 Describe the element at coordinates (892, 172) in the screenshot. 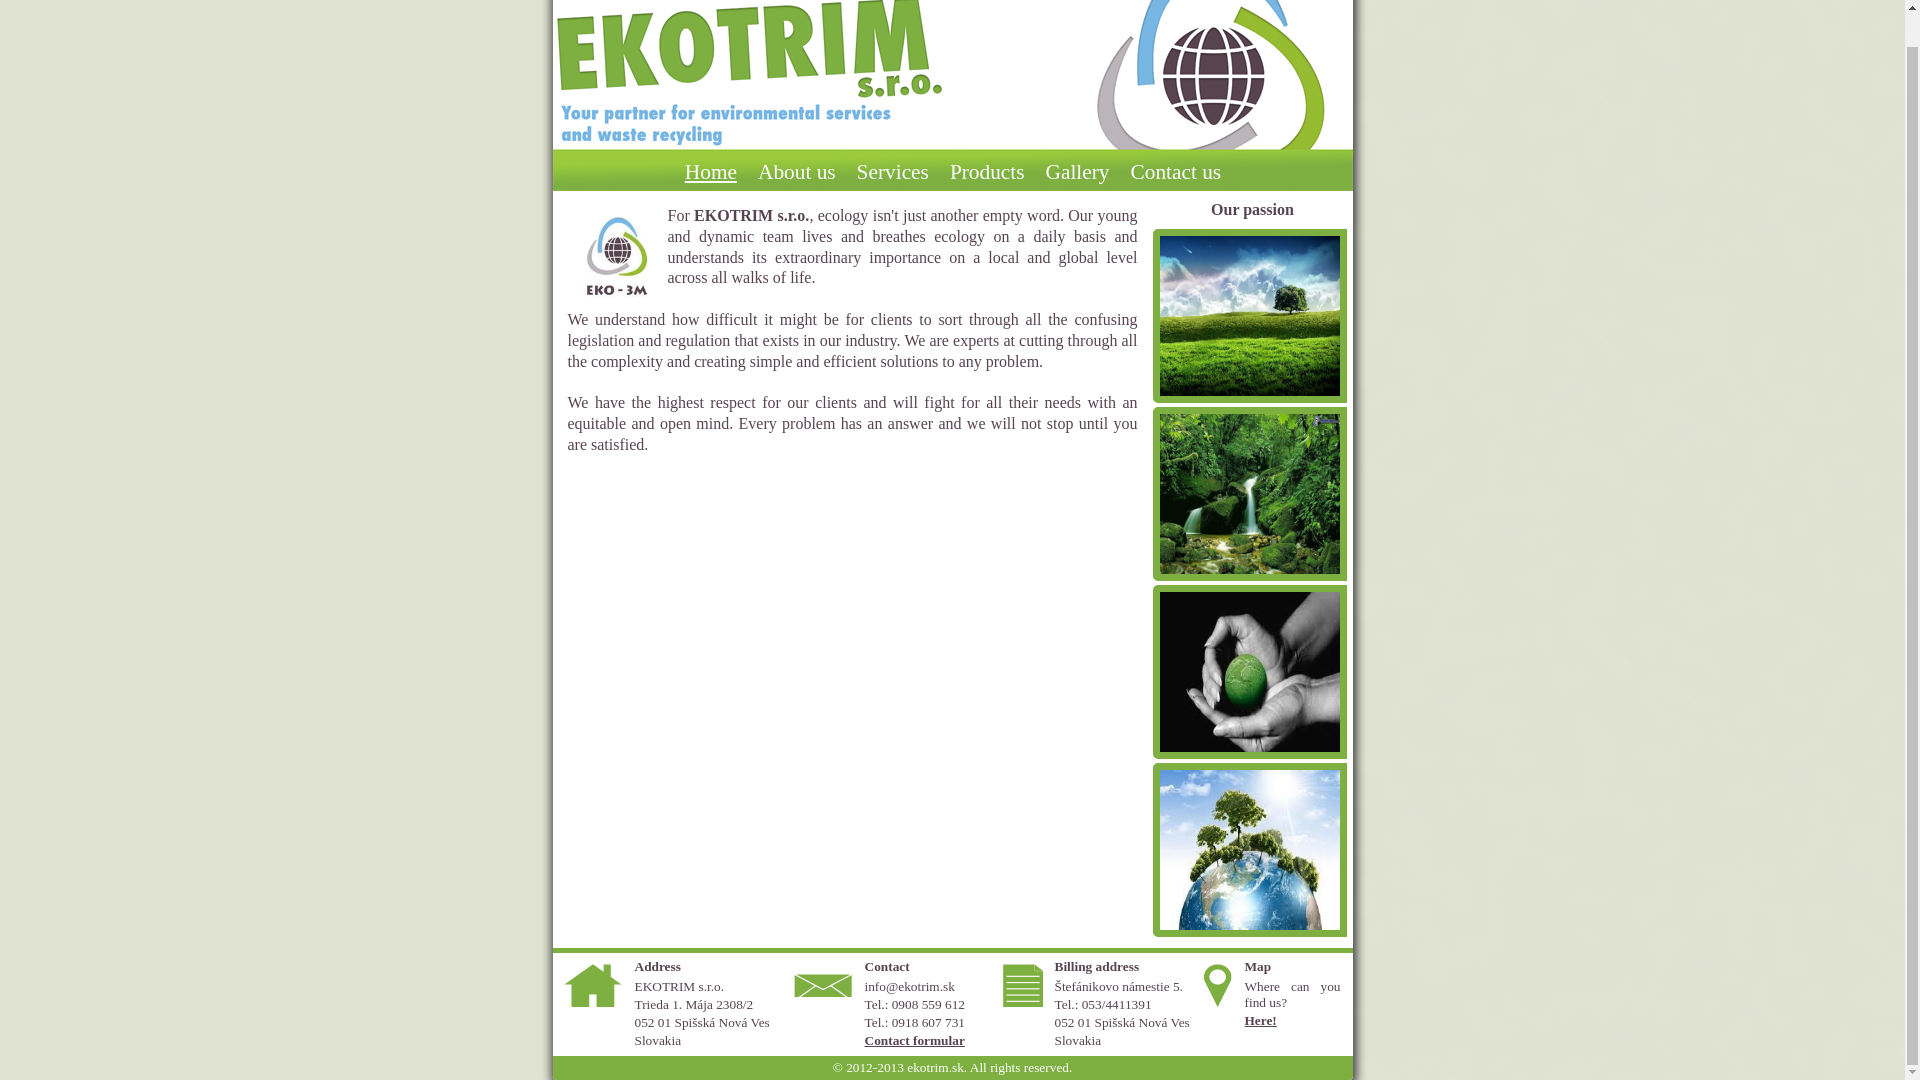

I see `Services` at that location.